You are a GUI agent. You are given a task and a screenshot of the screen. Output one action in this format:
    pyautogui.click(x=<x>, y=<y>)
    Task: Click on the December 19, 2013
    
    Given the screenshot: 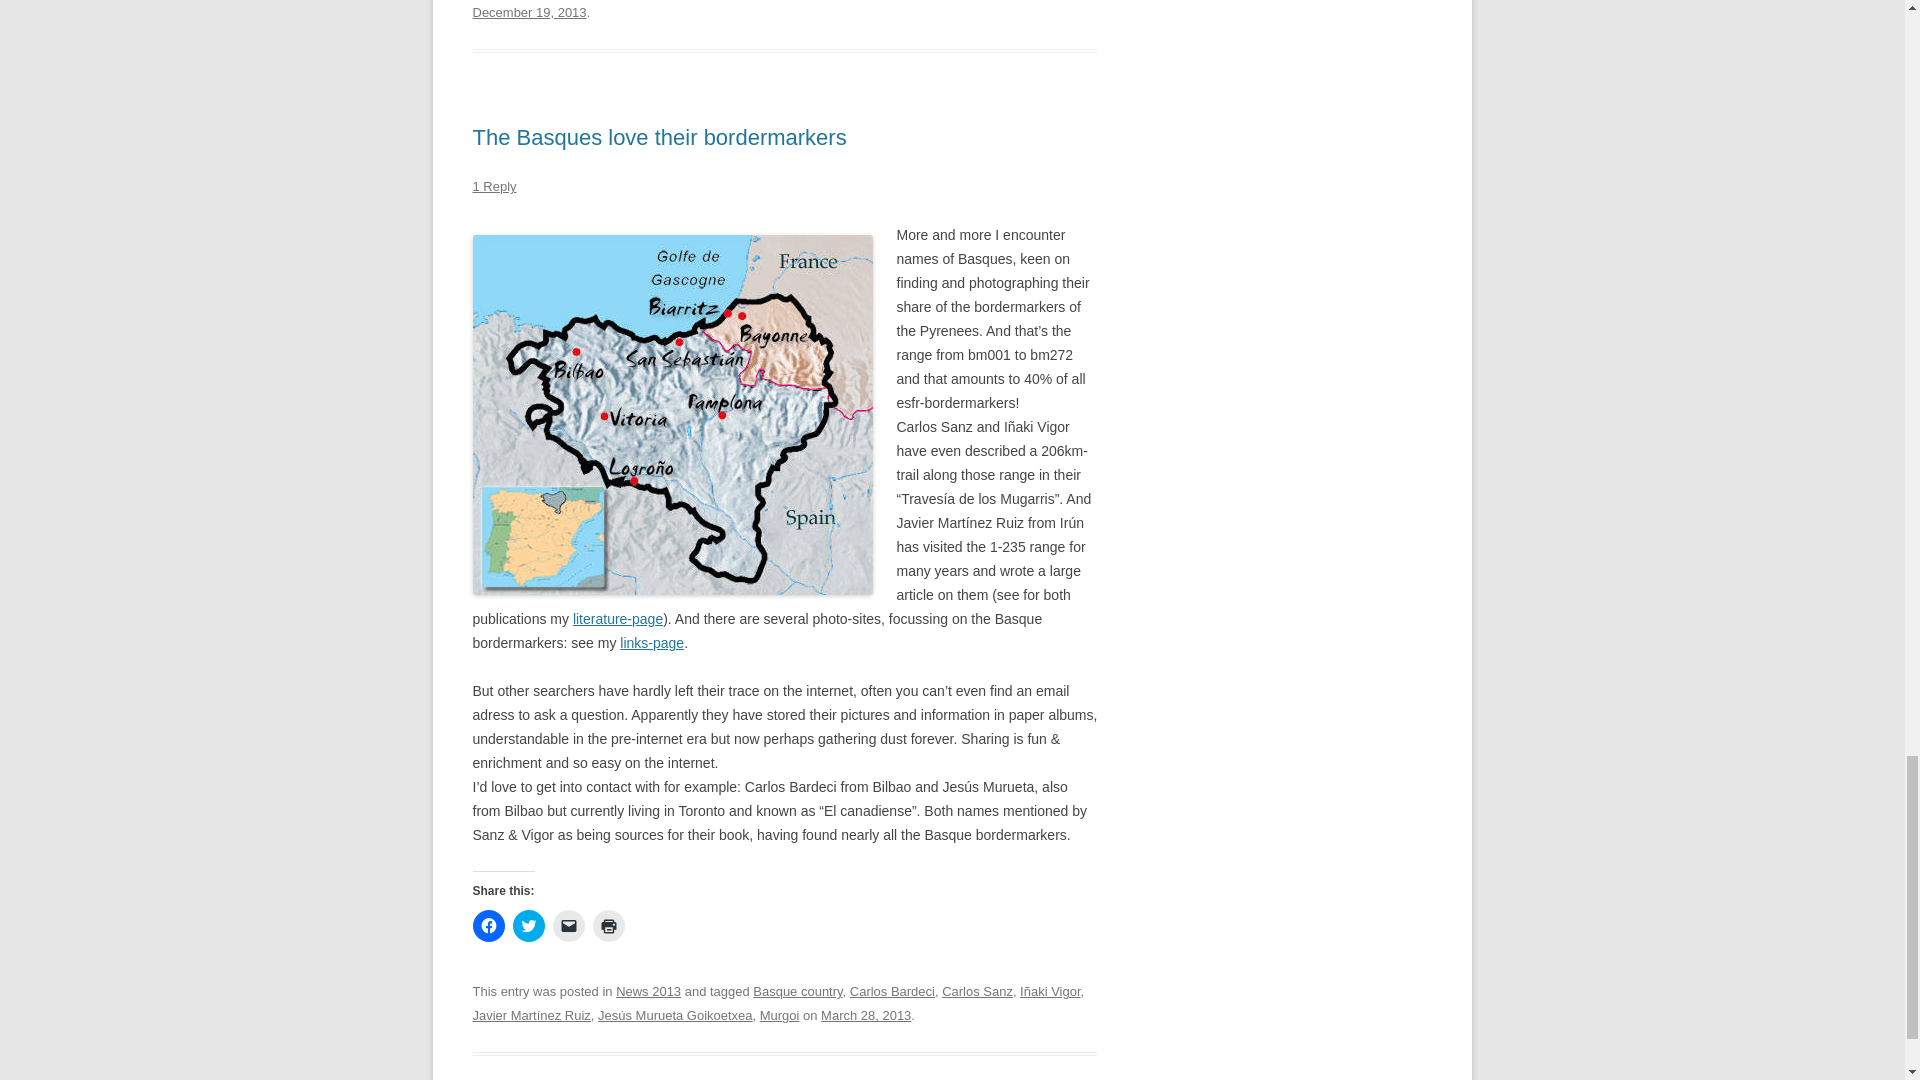 What is the action you would take?
    pyautogui.click(x=528, y=12)
    